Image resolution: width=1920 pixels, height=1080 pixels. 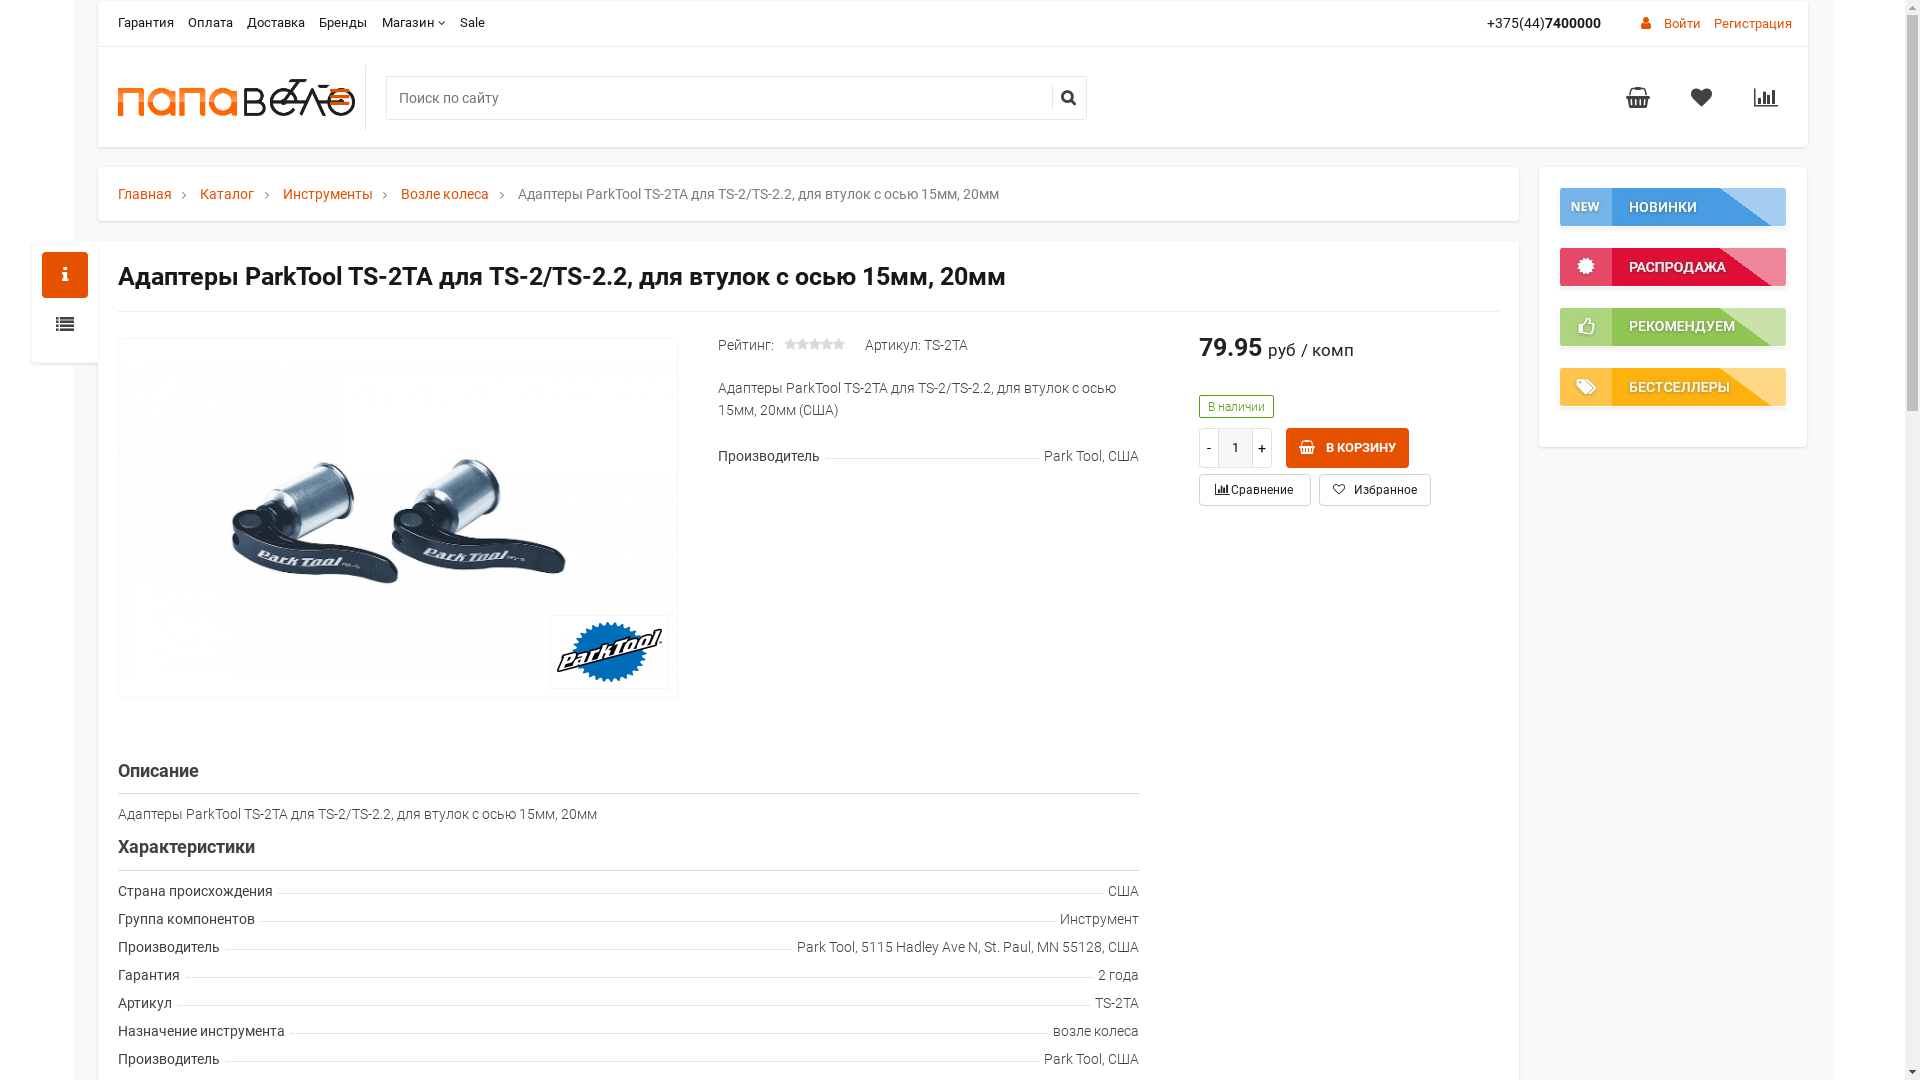 What do you see at coordinates (60, 38) in the screenshot?
I see `26387` at bounding box center [60, 38].